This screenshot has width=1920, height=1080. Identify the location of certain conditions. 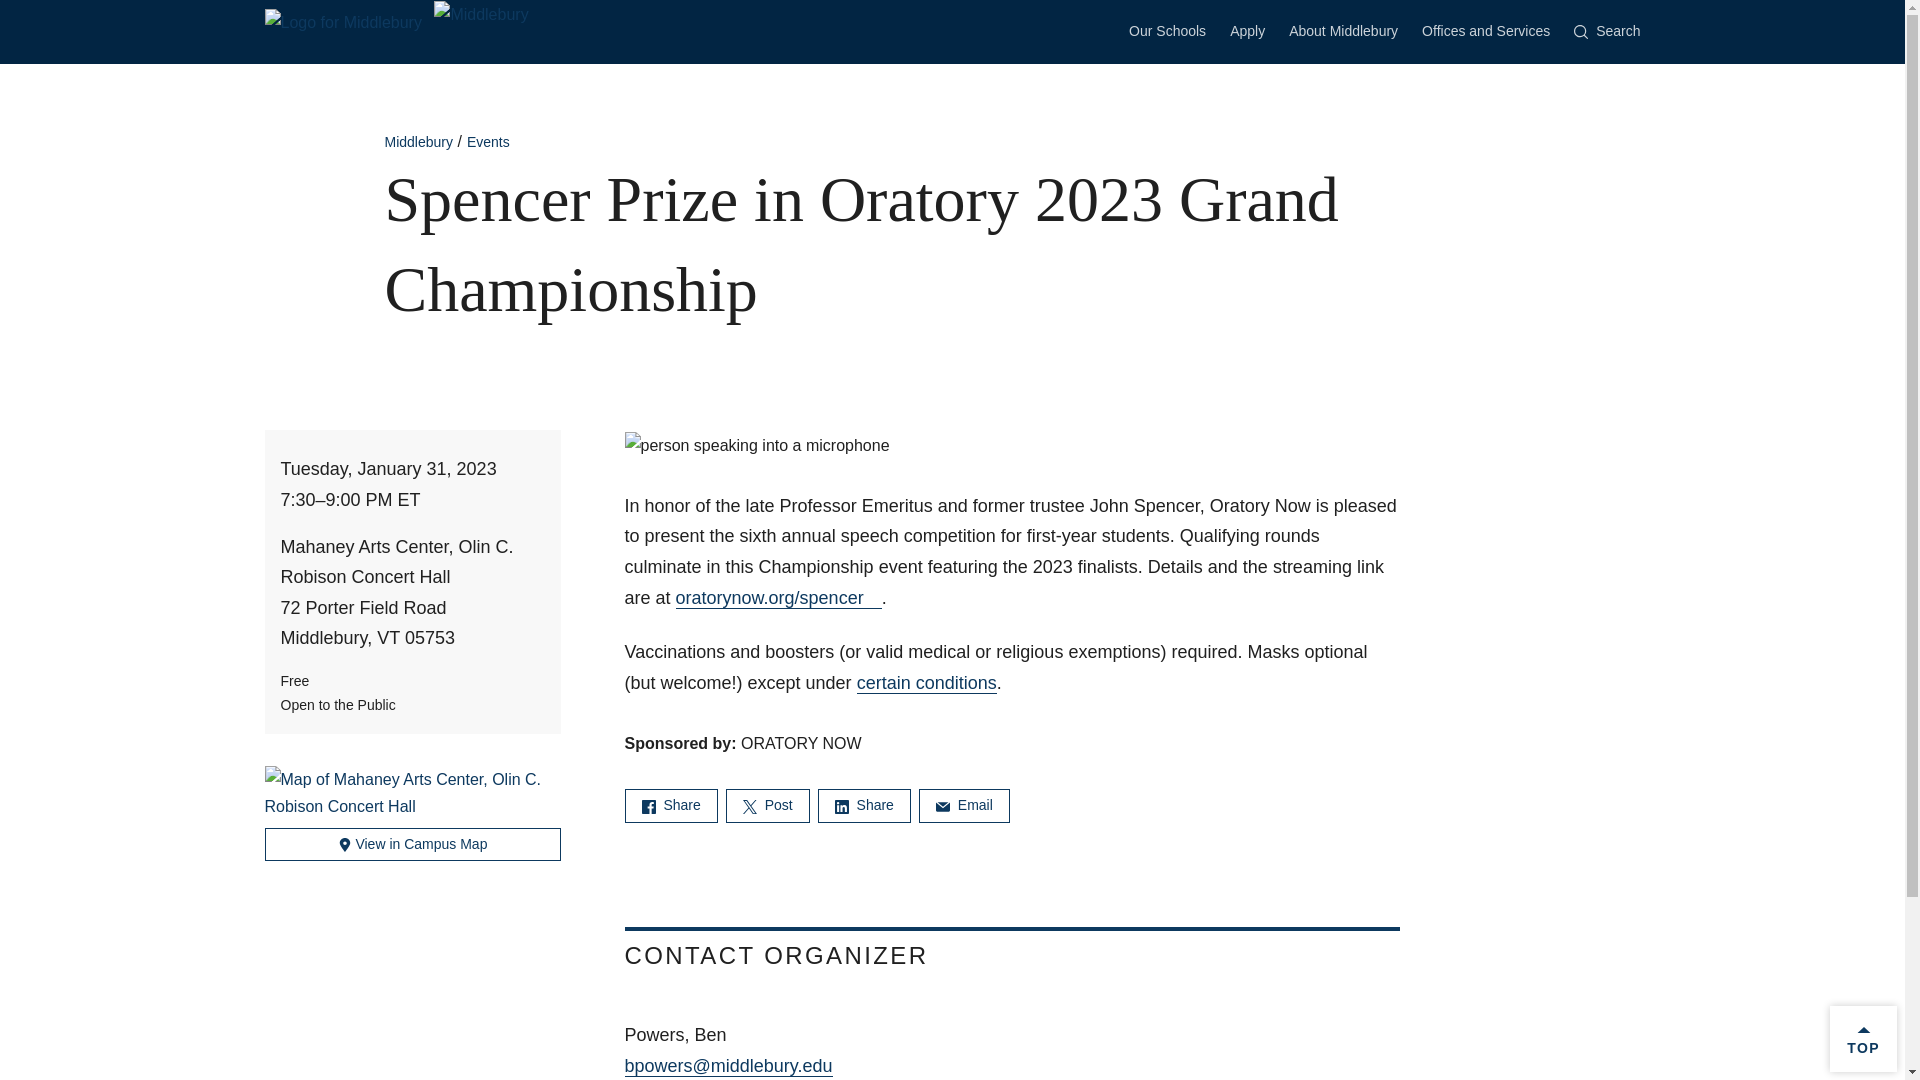
(926, 683).